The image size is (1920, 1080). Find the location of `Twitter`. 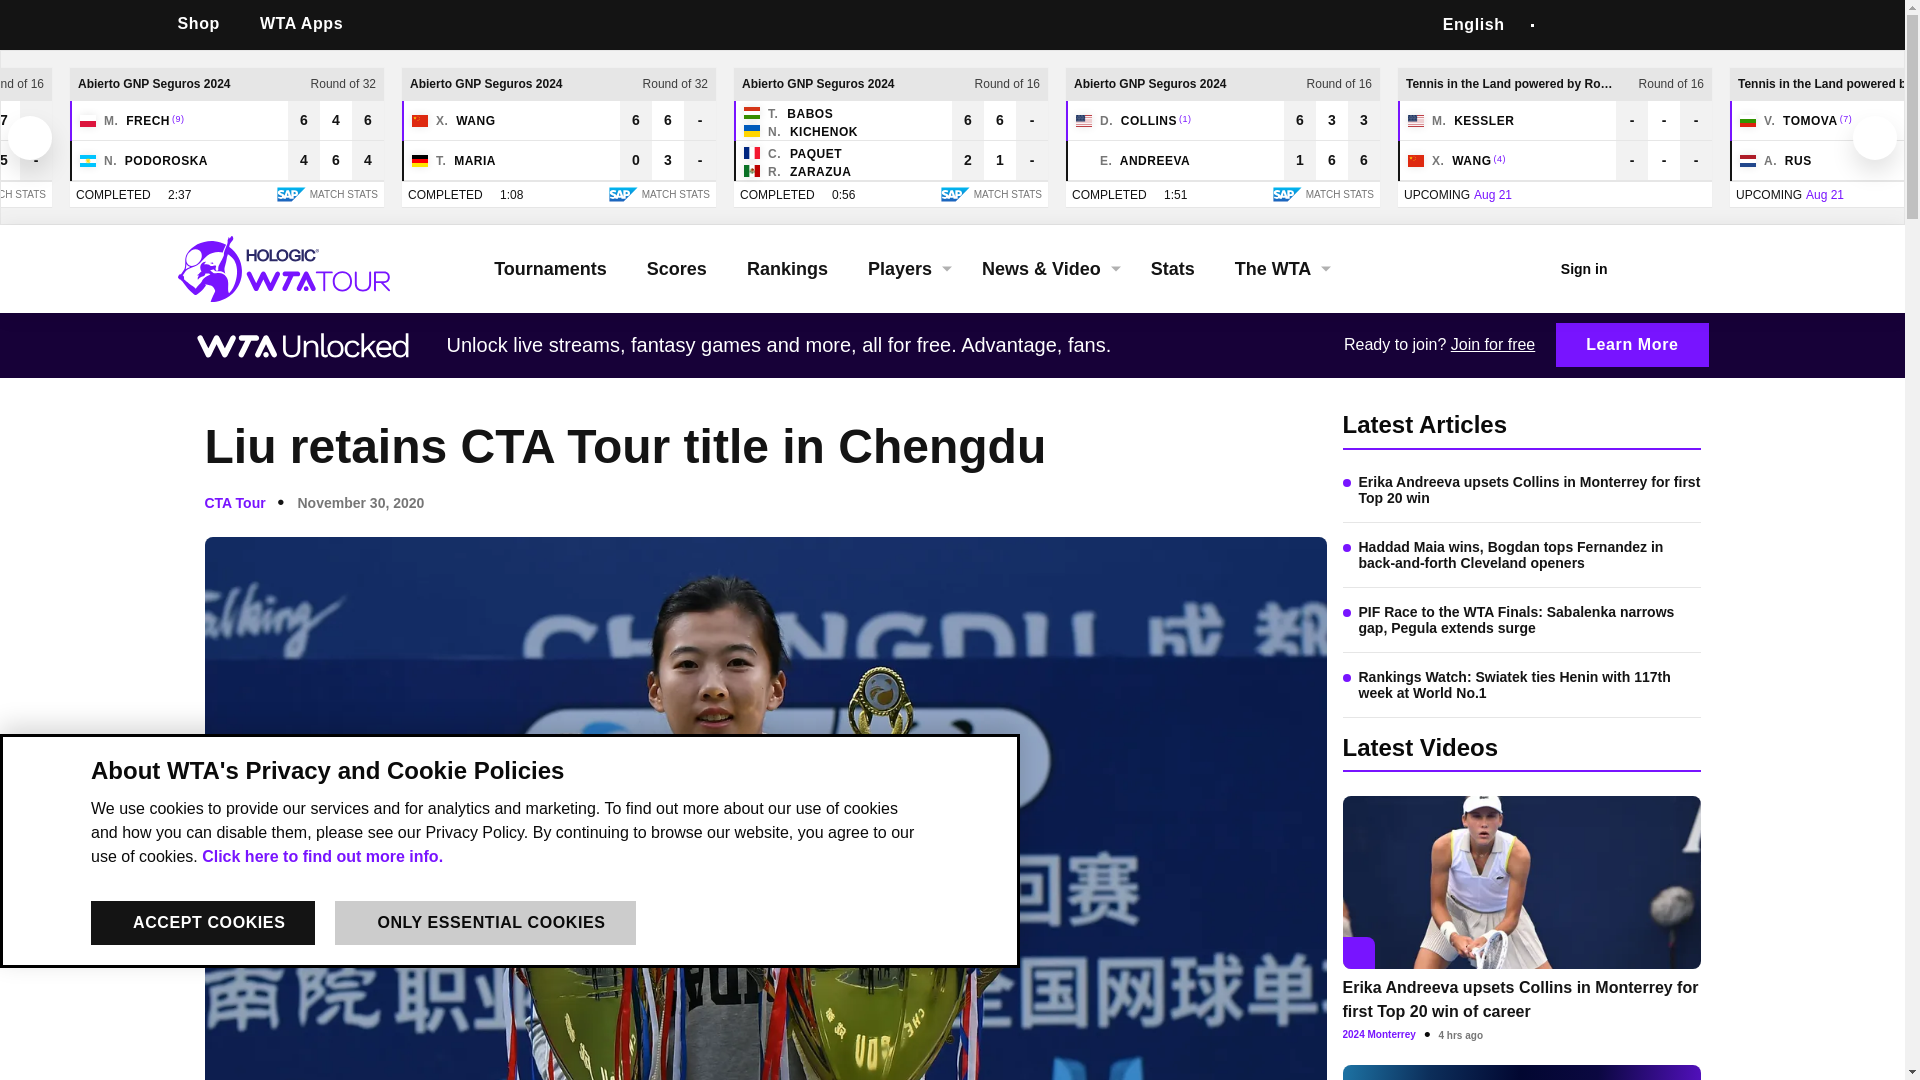

Twitter is located at coordinates (202, 922).